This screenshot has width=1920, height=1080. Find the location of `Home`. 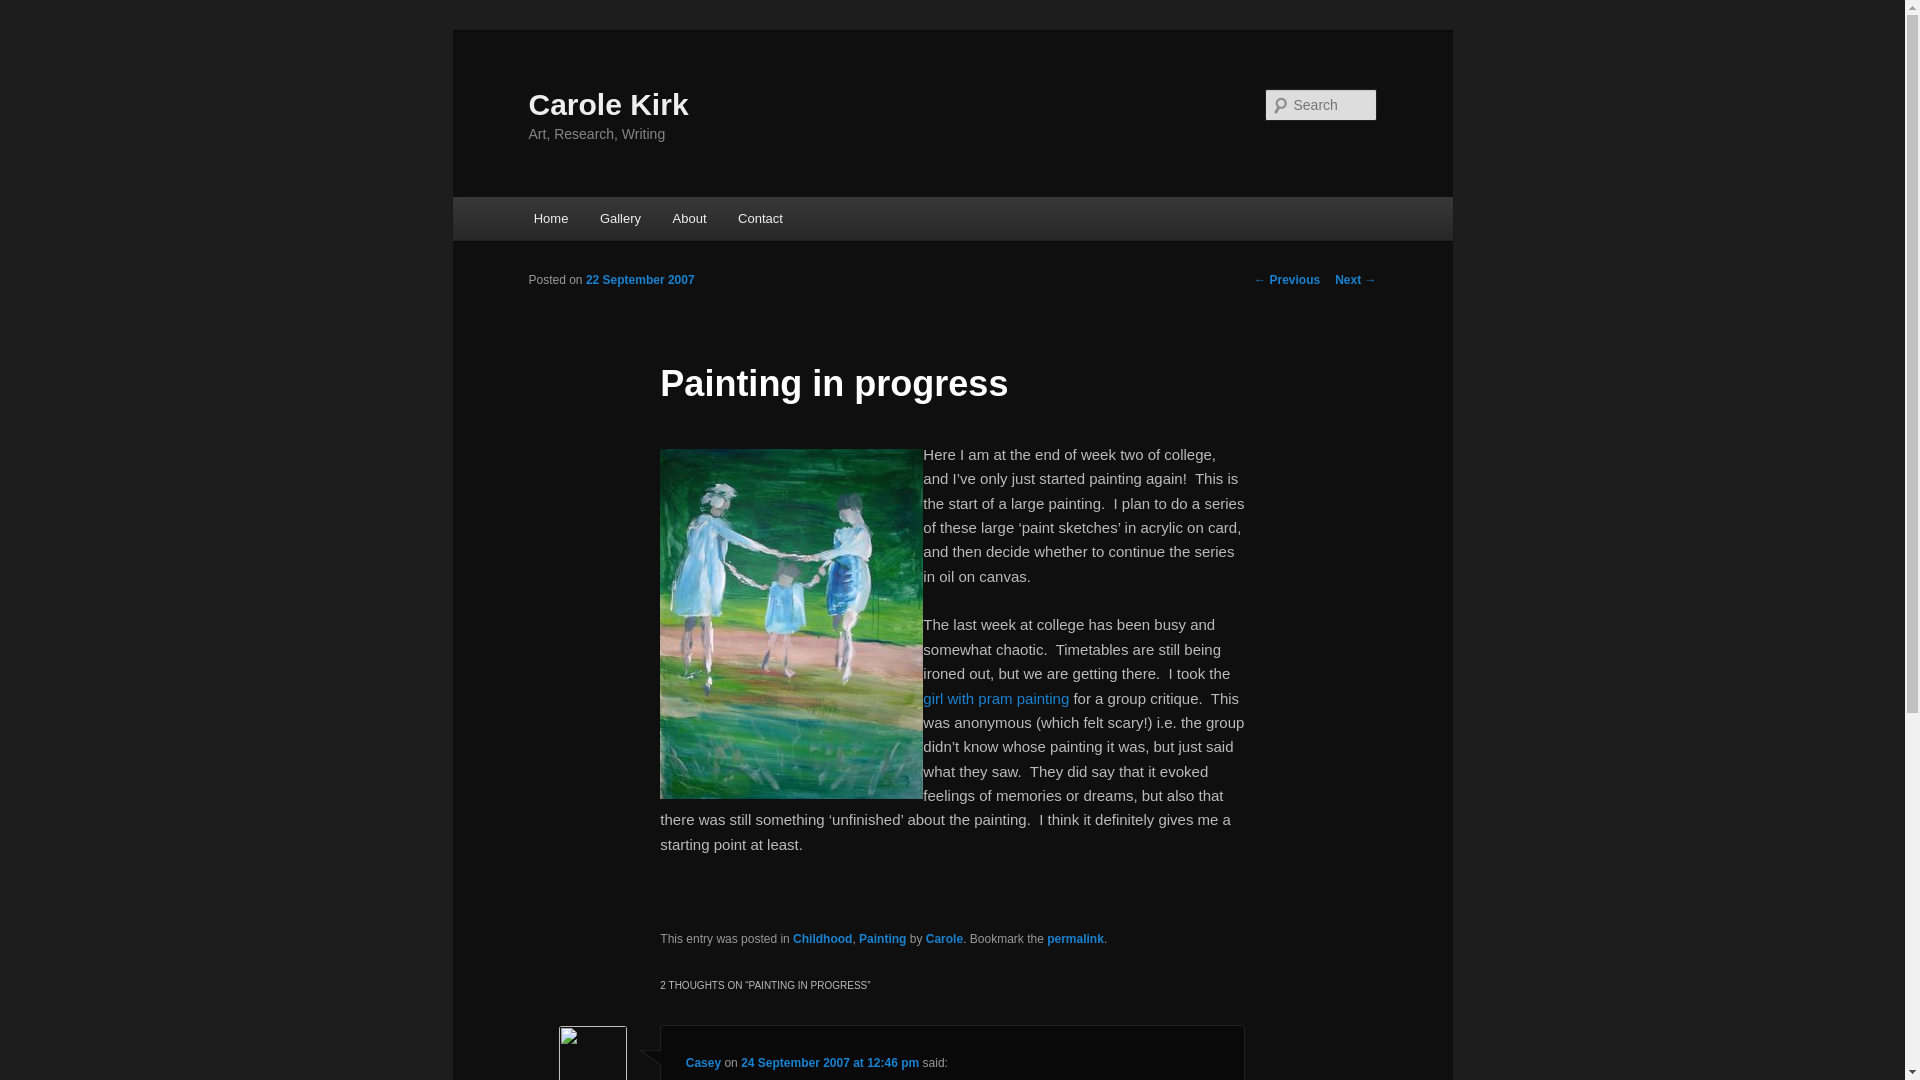

Home is located at coordinates (550, 218).